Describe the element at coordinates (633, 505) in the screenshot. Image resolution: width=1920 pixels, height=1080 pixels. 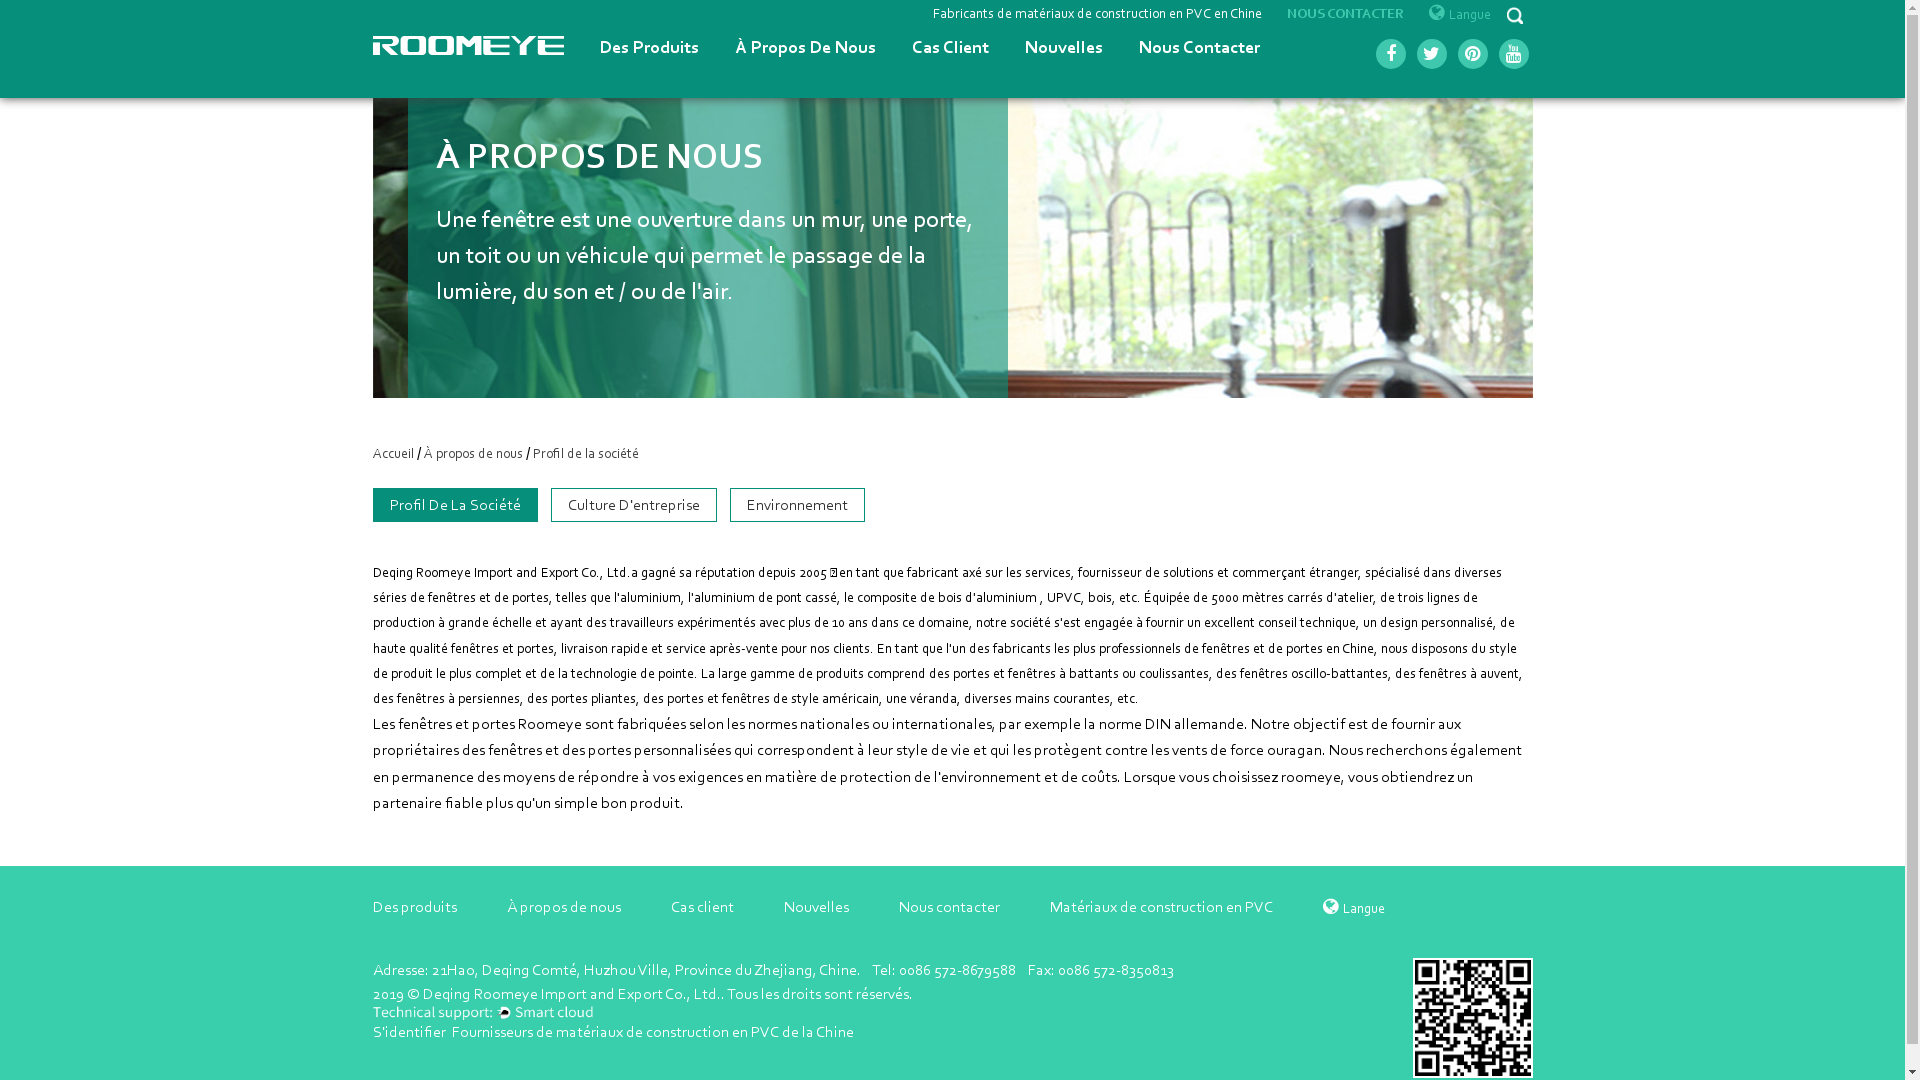
I see `Culture D'Entreprise` at that location.